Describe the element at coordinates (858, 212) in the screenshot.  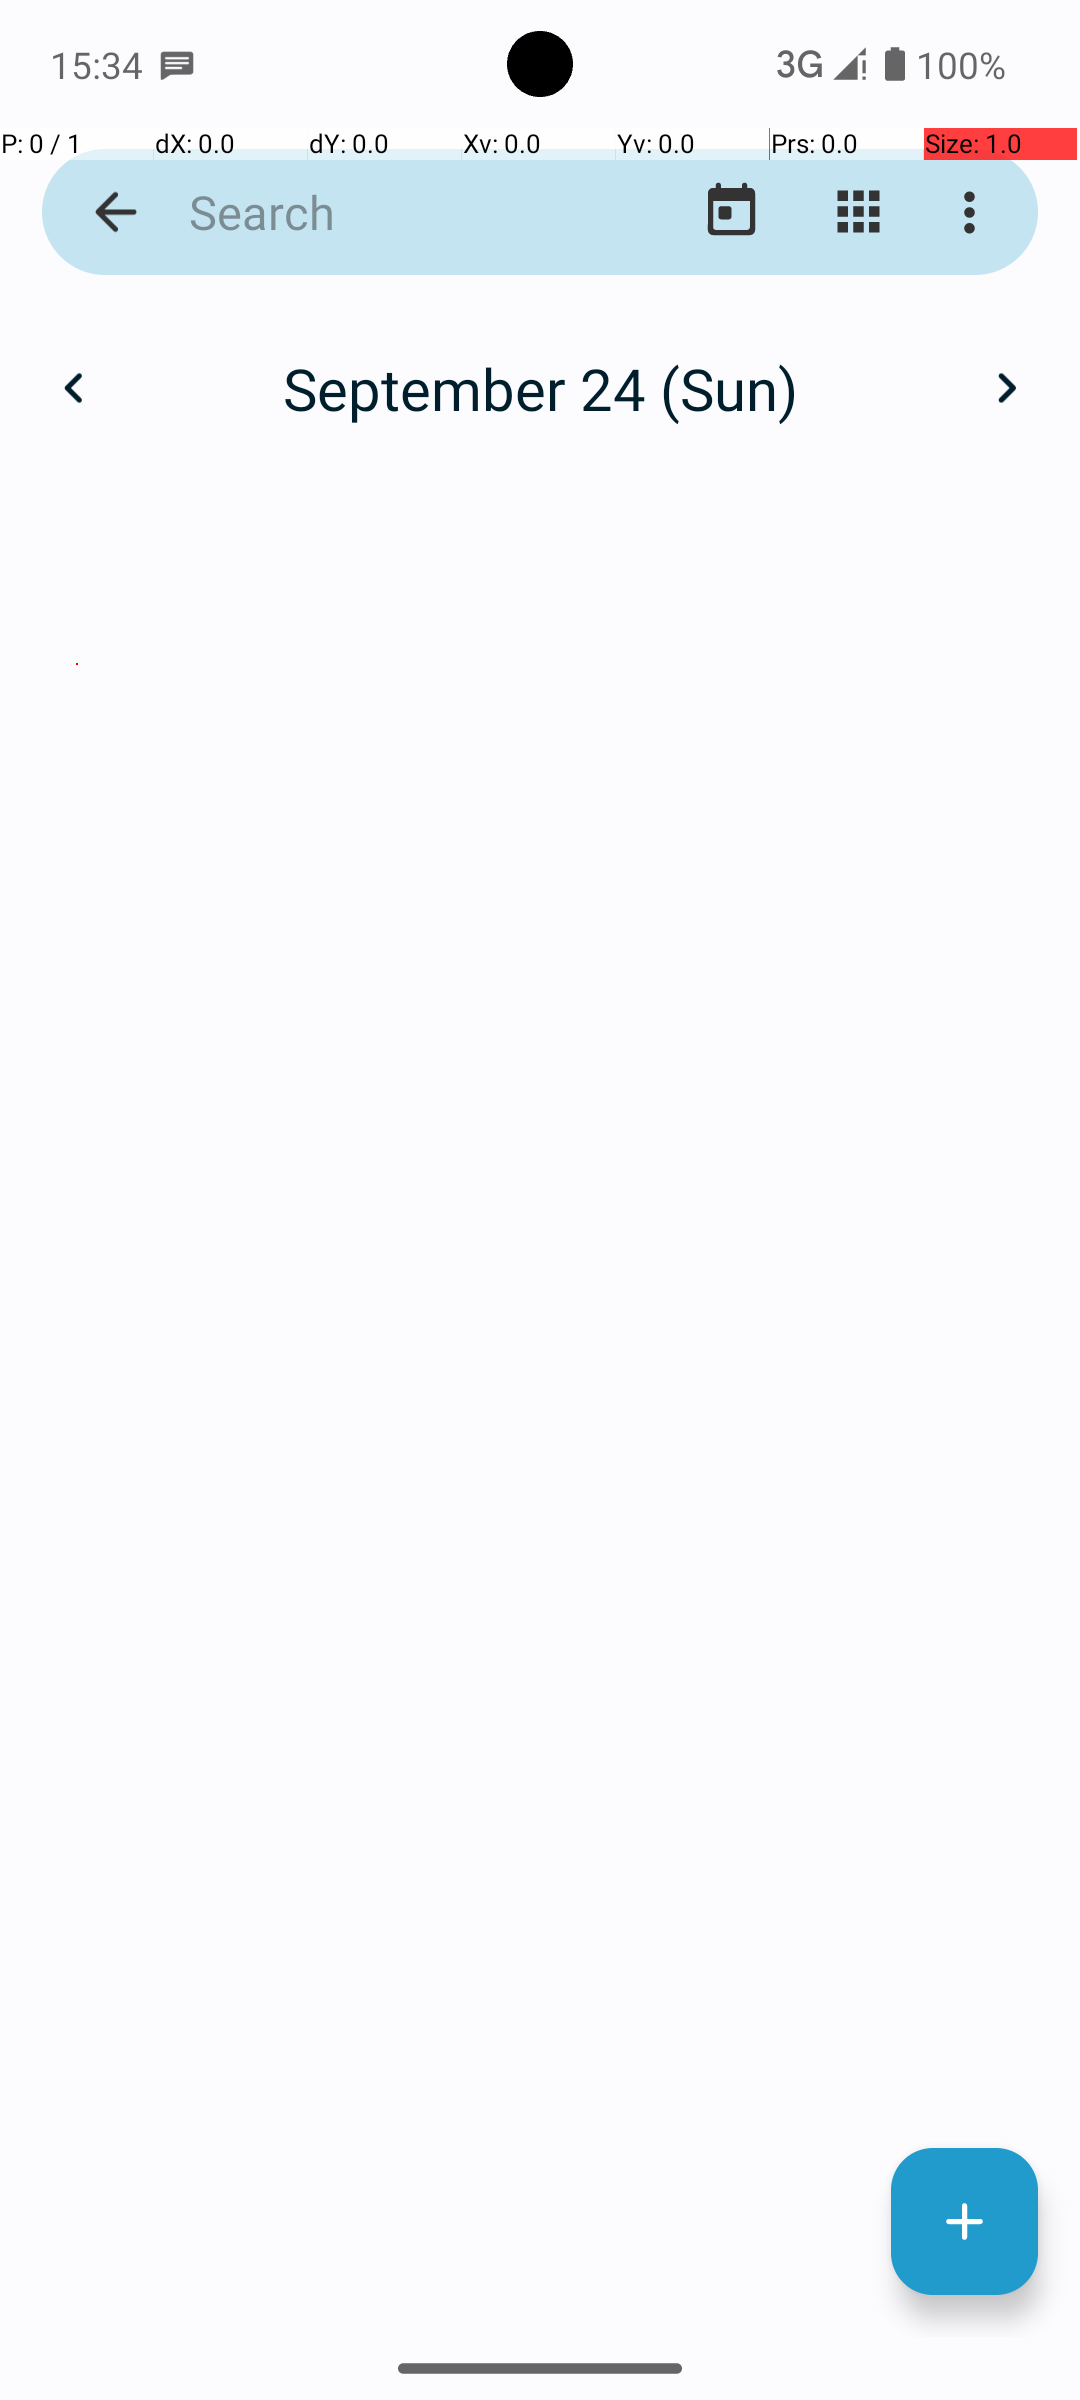
I see `Change view` at that location.